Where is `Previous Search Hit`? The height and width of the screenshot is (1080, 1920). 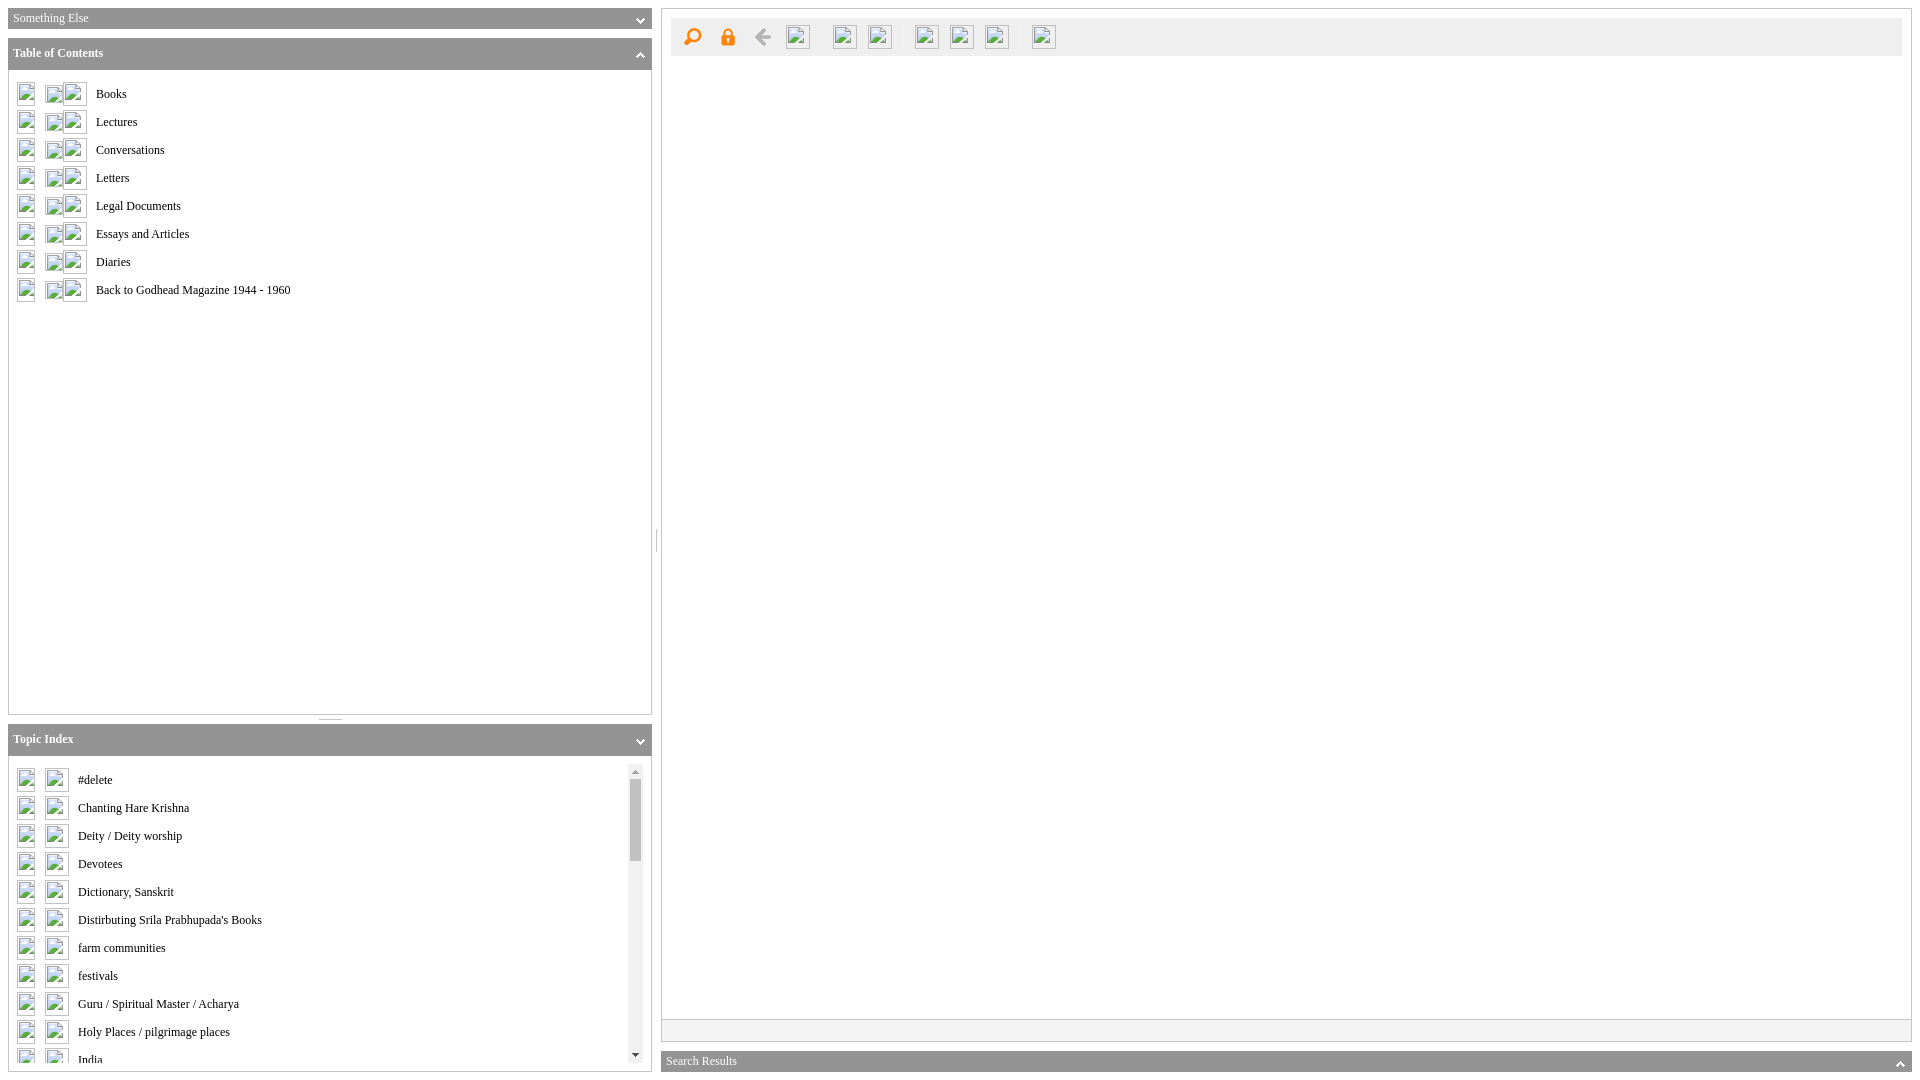 Previous Search Hit is located at coordinates (844, 36).